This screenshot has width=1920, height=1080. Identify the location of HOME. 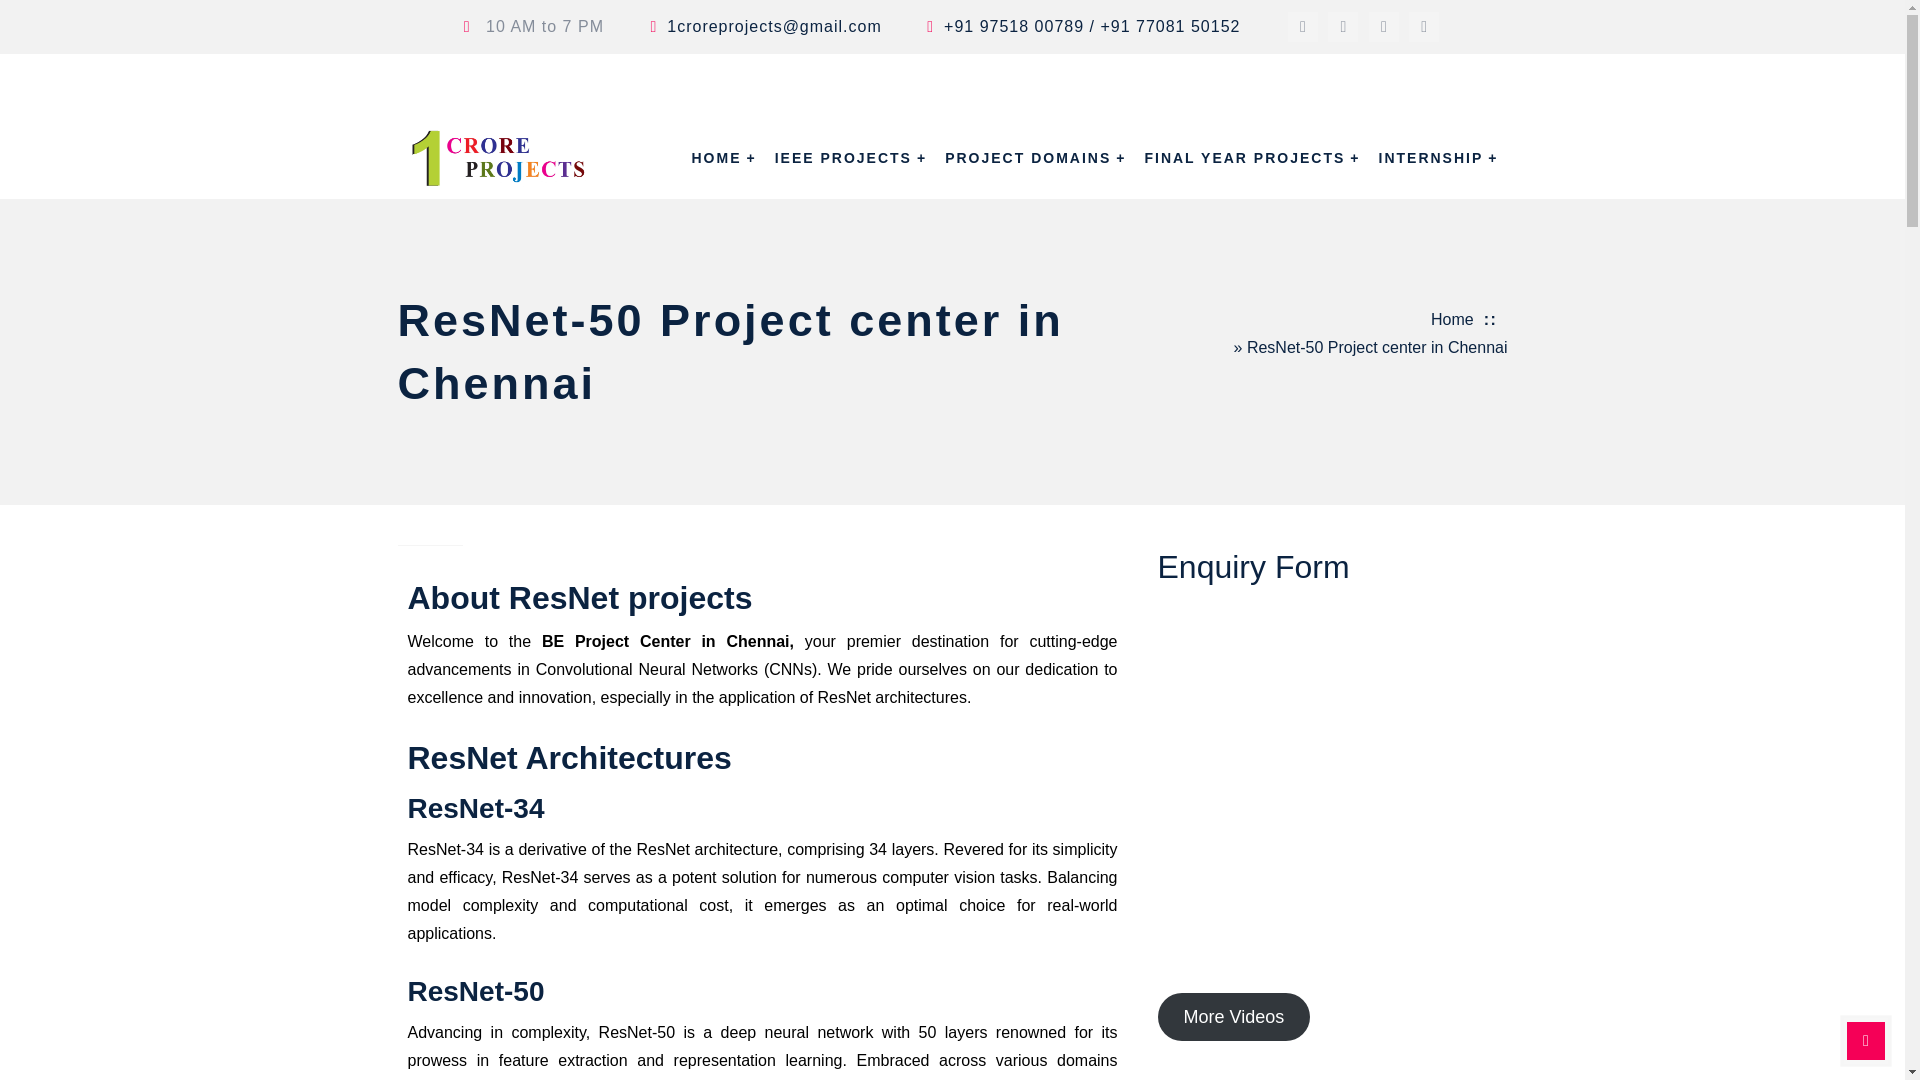
(724, 157).